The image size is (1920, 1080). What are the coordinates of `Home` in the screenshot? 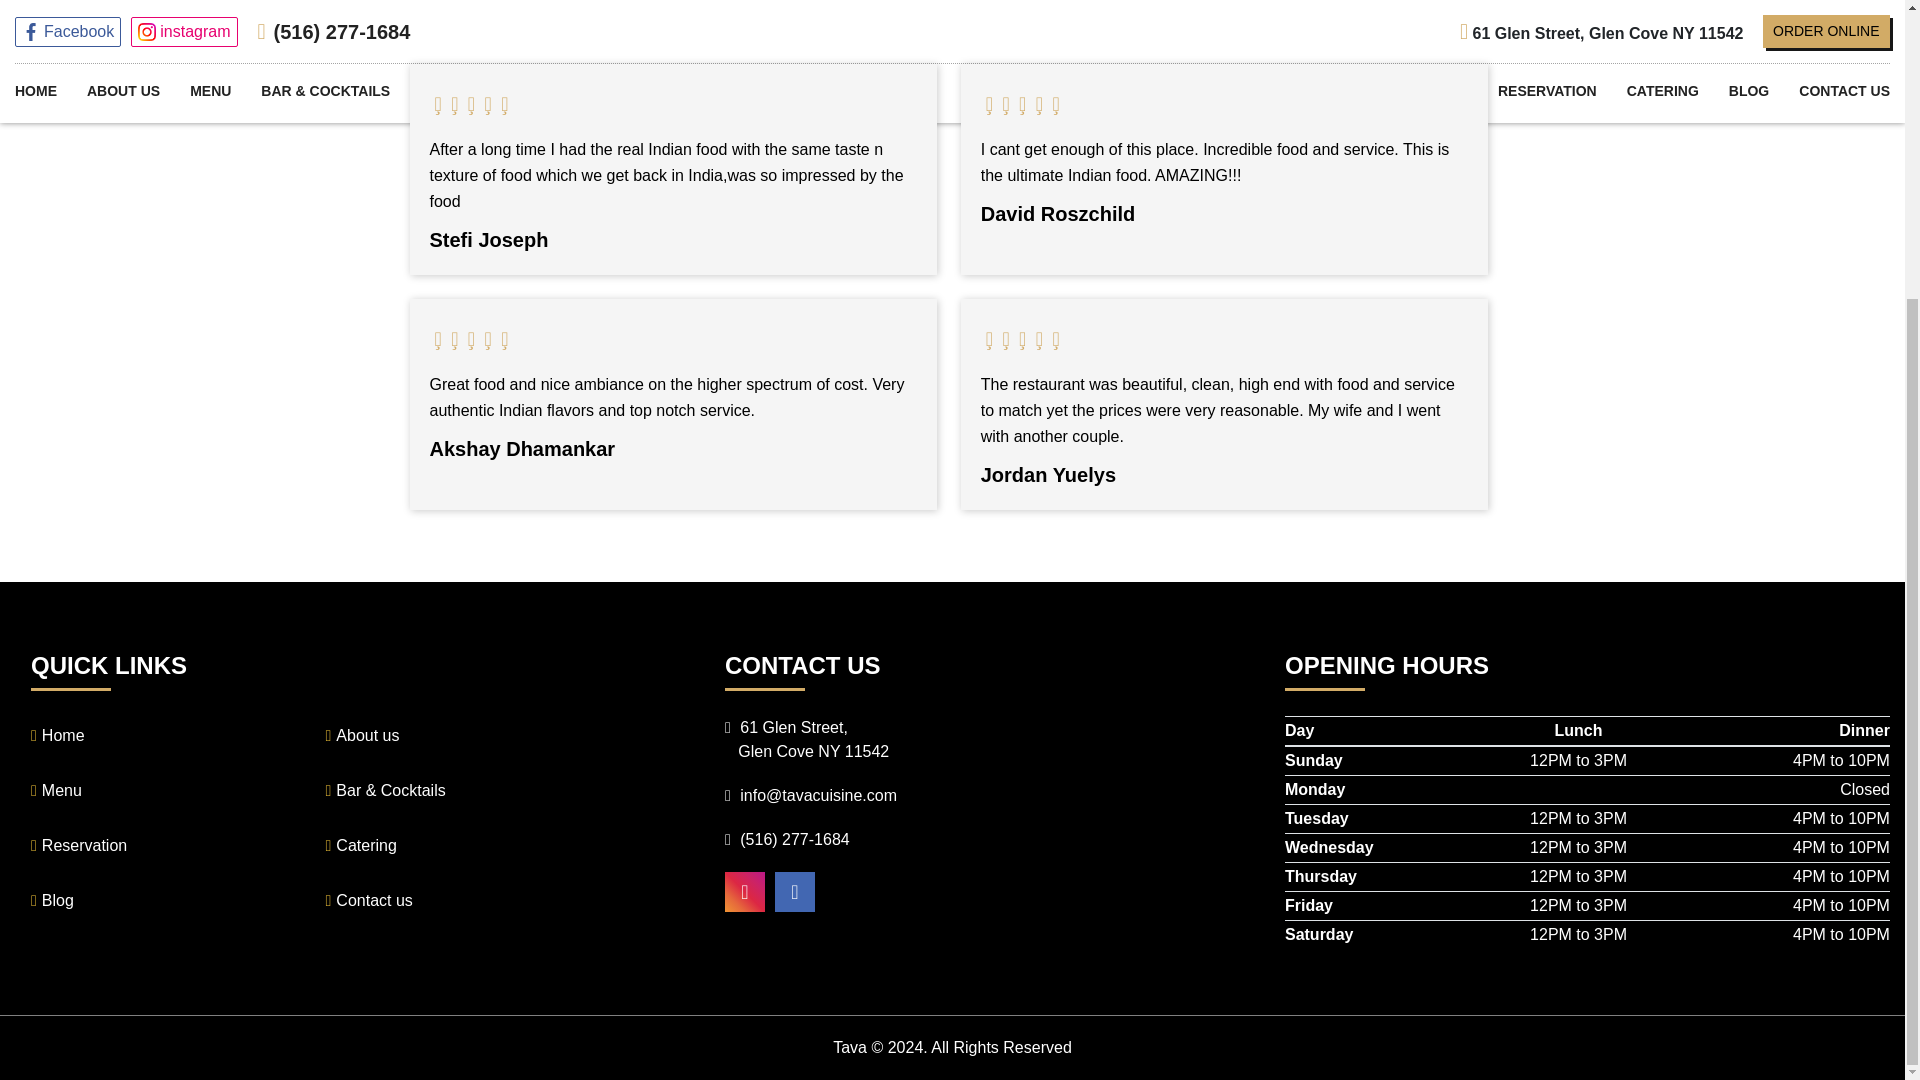 It's located at (177, 736).